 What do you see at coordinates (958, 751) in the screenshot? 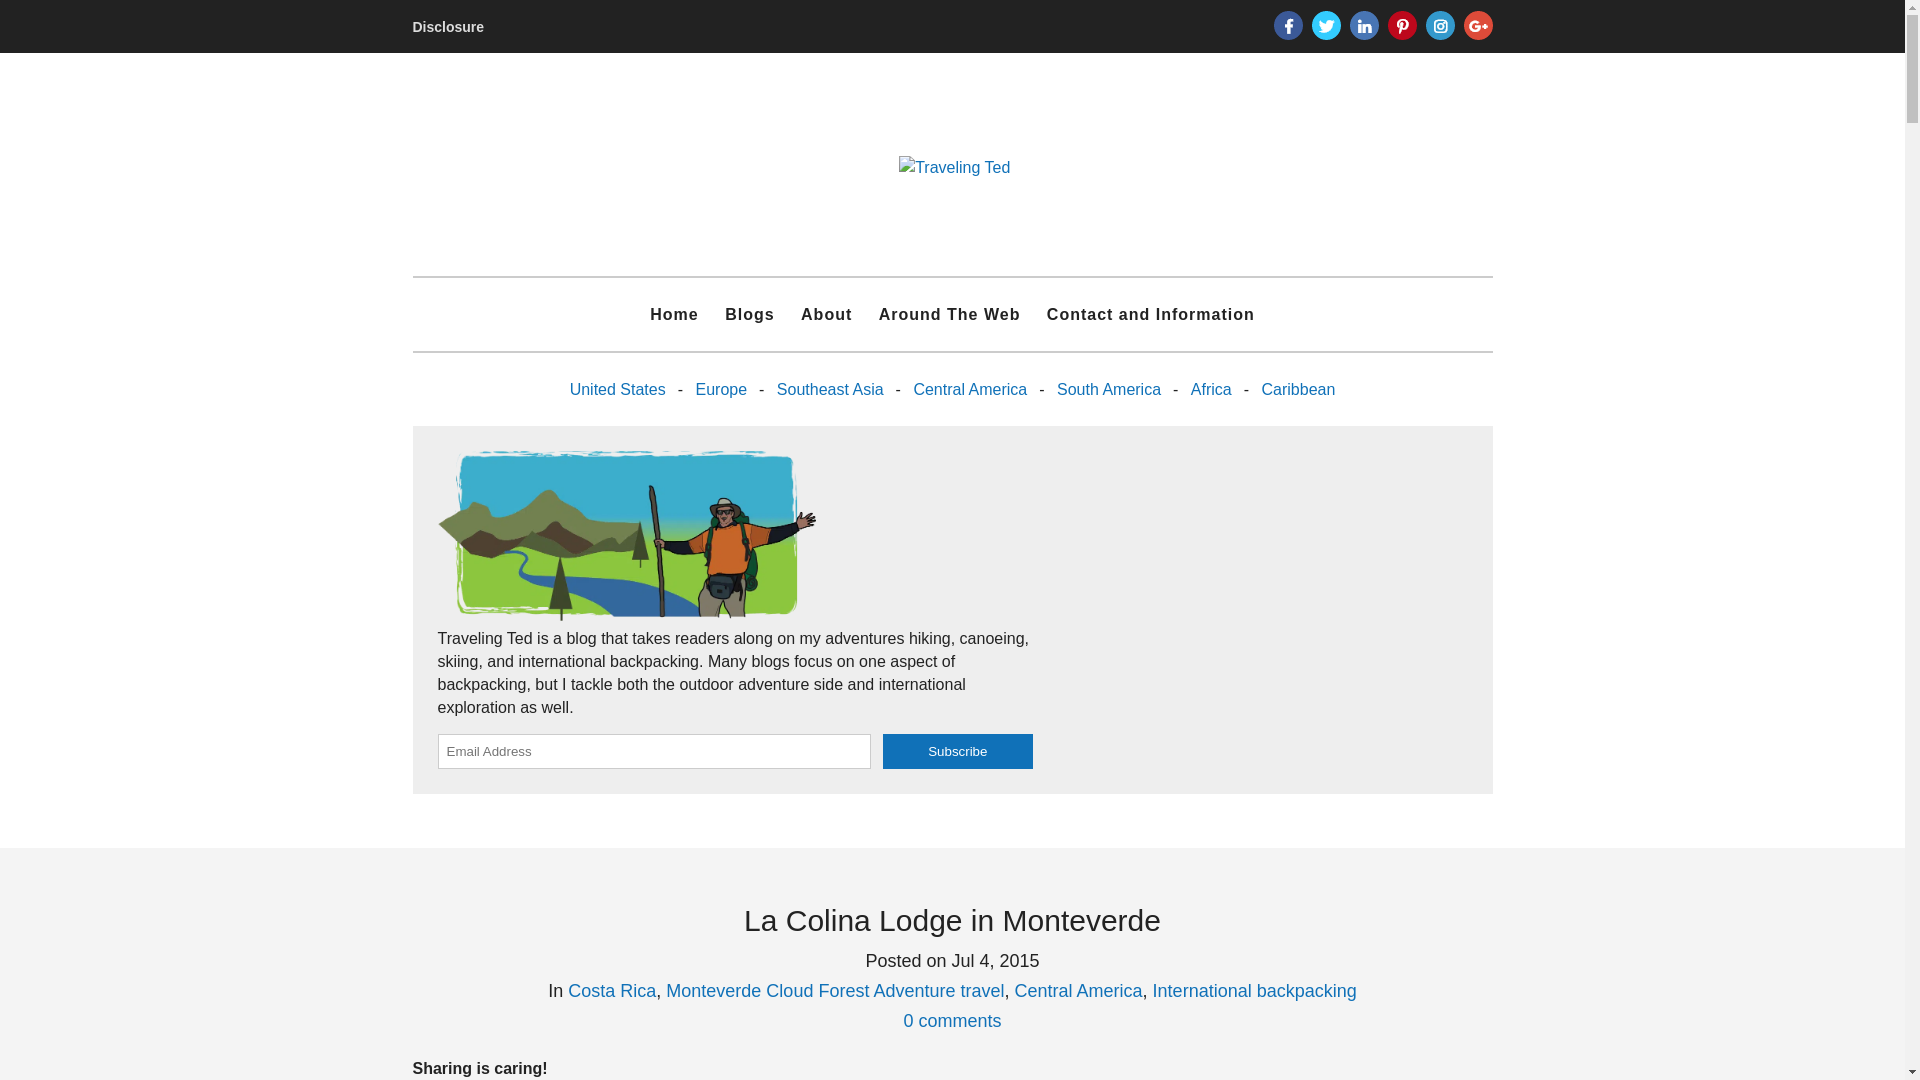
I see `Subscribe` at bounding box center [958, 751].